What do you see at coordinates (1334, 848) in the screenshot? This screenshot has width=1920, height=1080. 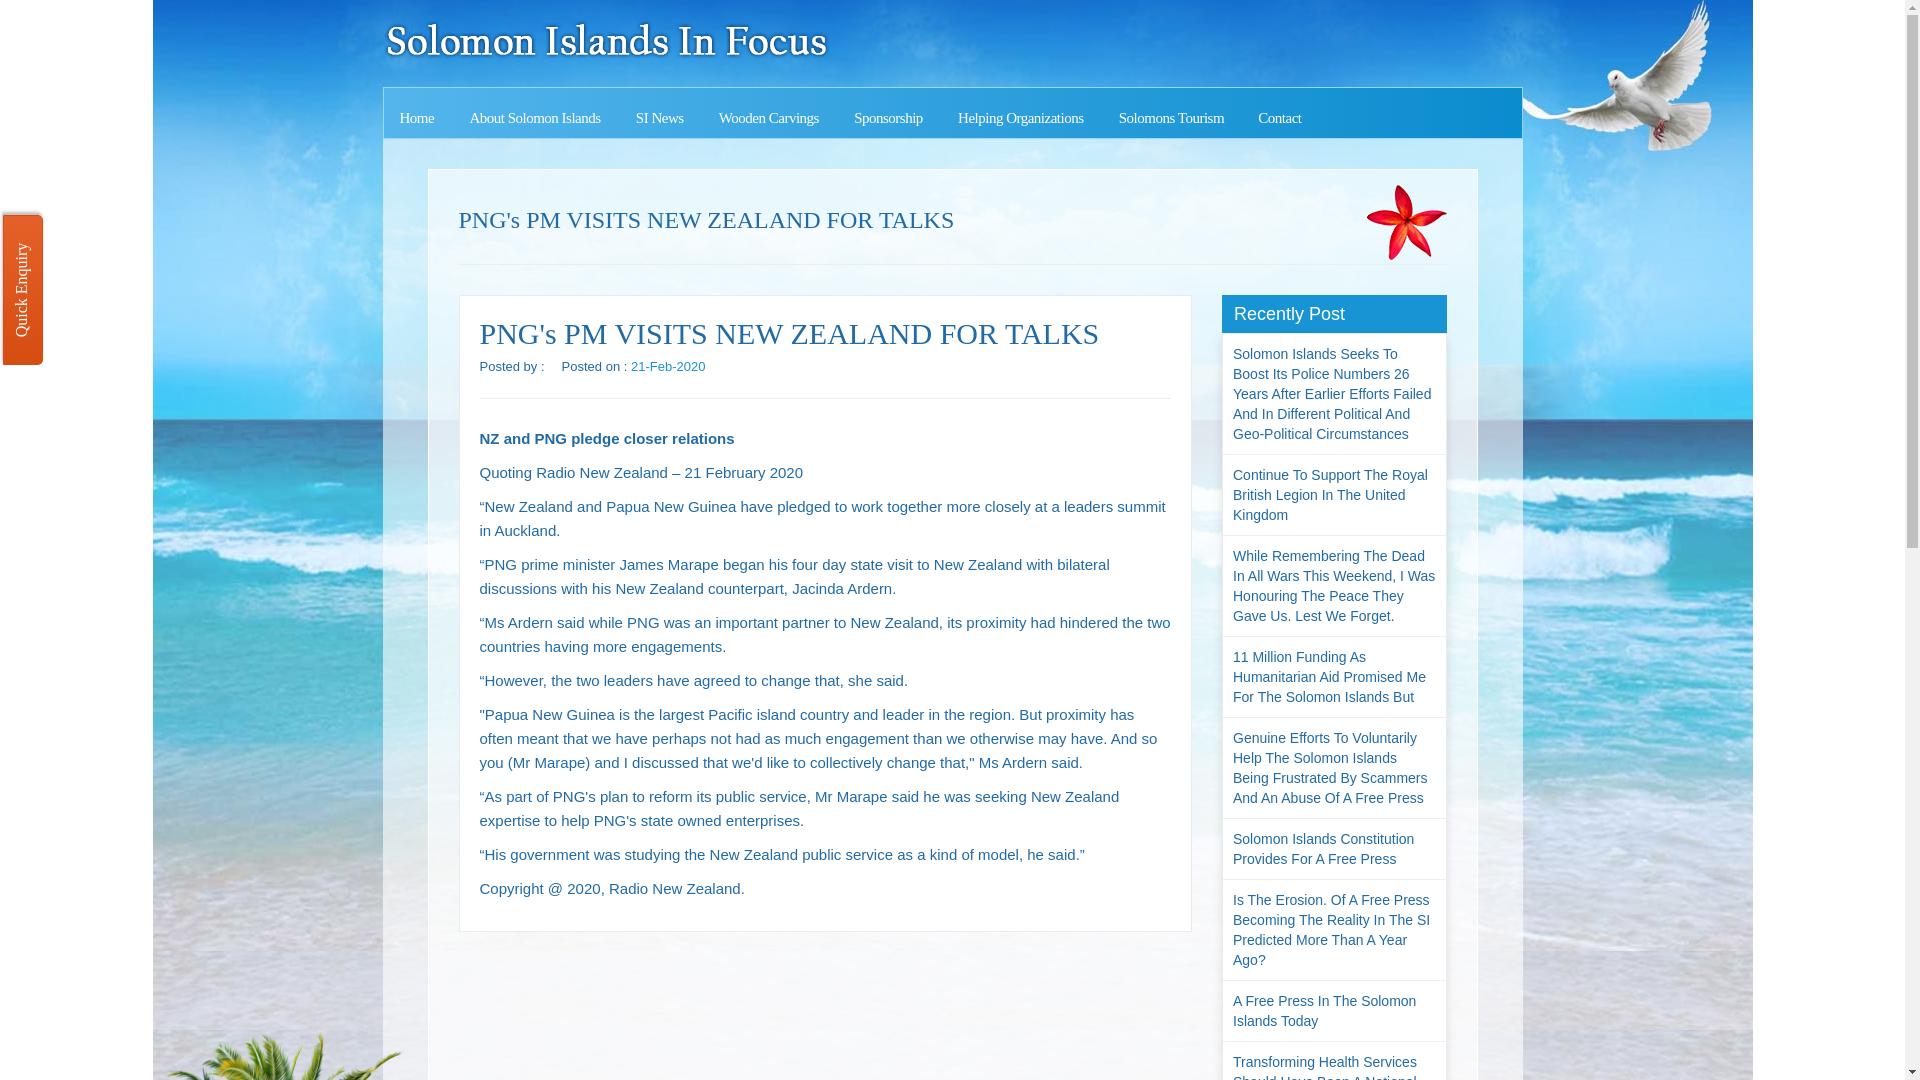 I see `Solomon Islands Constitution Provides For A Free Press` at bounding box center [1334, 848].